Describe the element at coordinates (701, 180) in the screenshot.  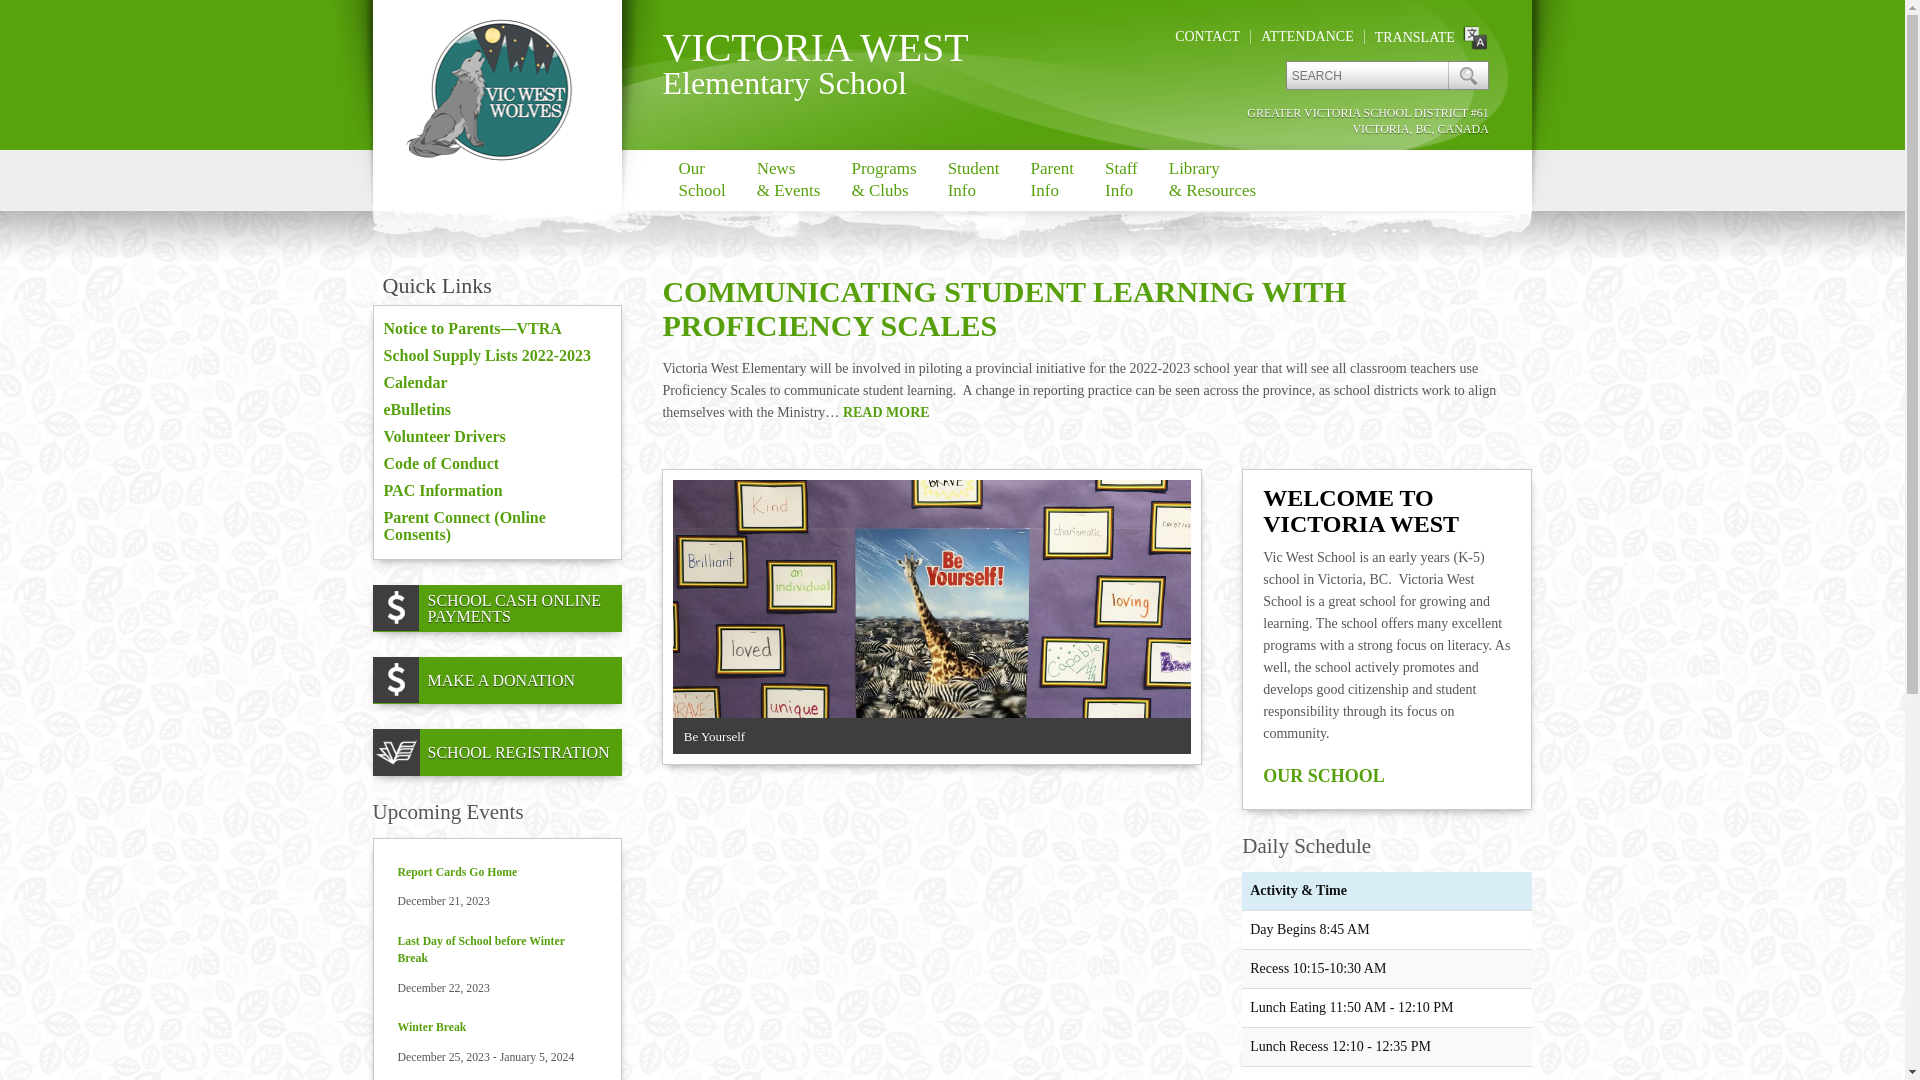
I see `Our
School` at that location.